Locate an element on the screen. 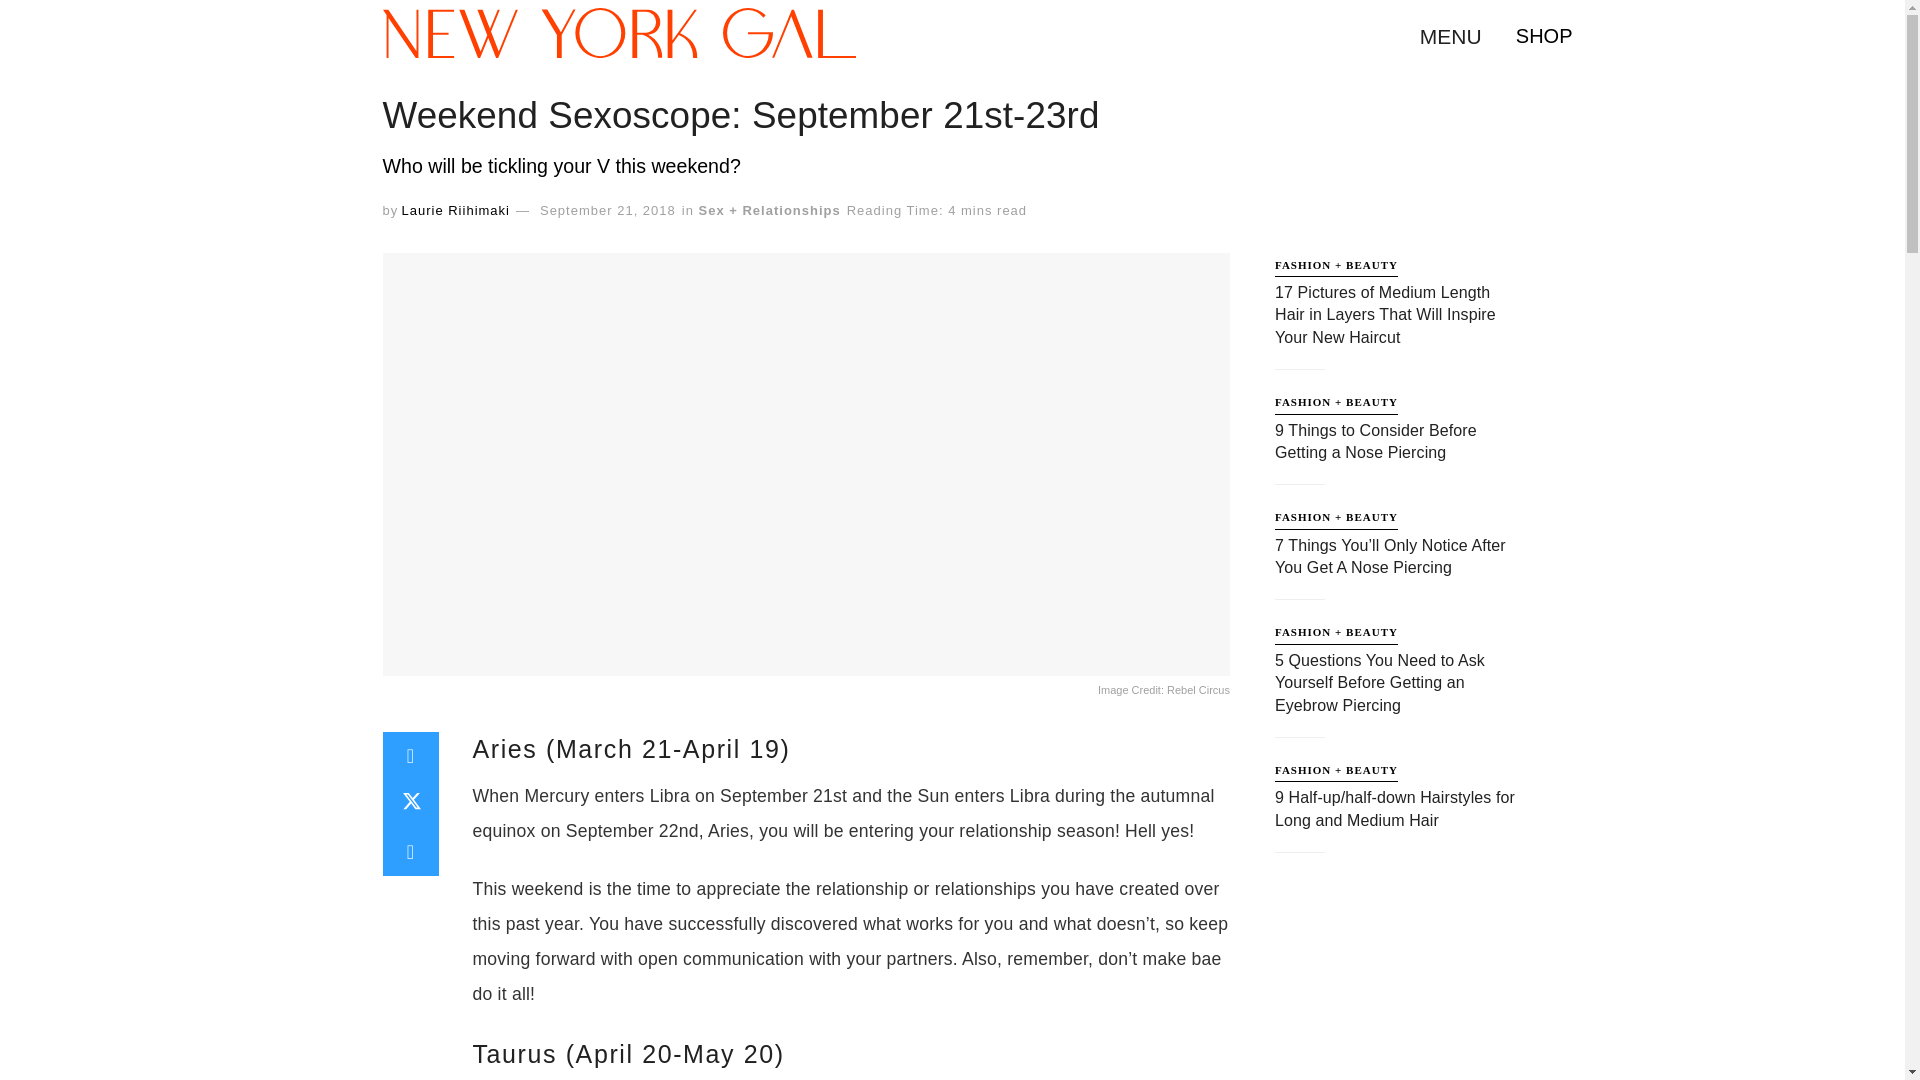 The image size is (1920, 1080). 9 Things to Consider Before Getting a Nose Piercing is located at coordinates (1375, 442).